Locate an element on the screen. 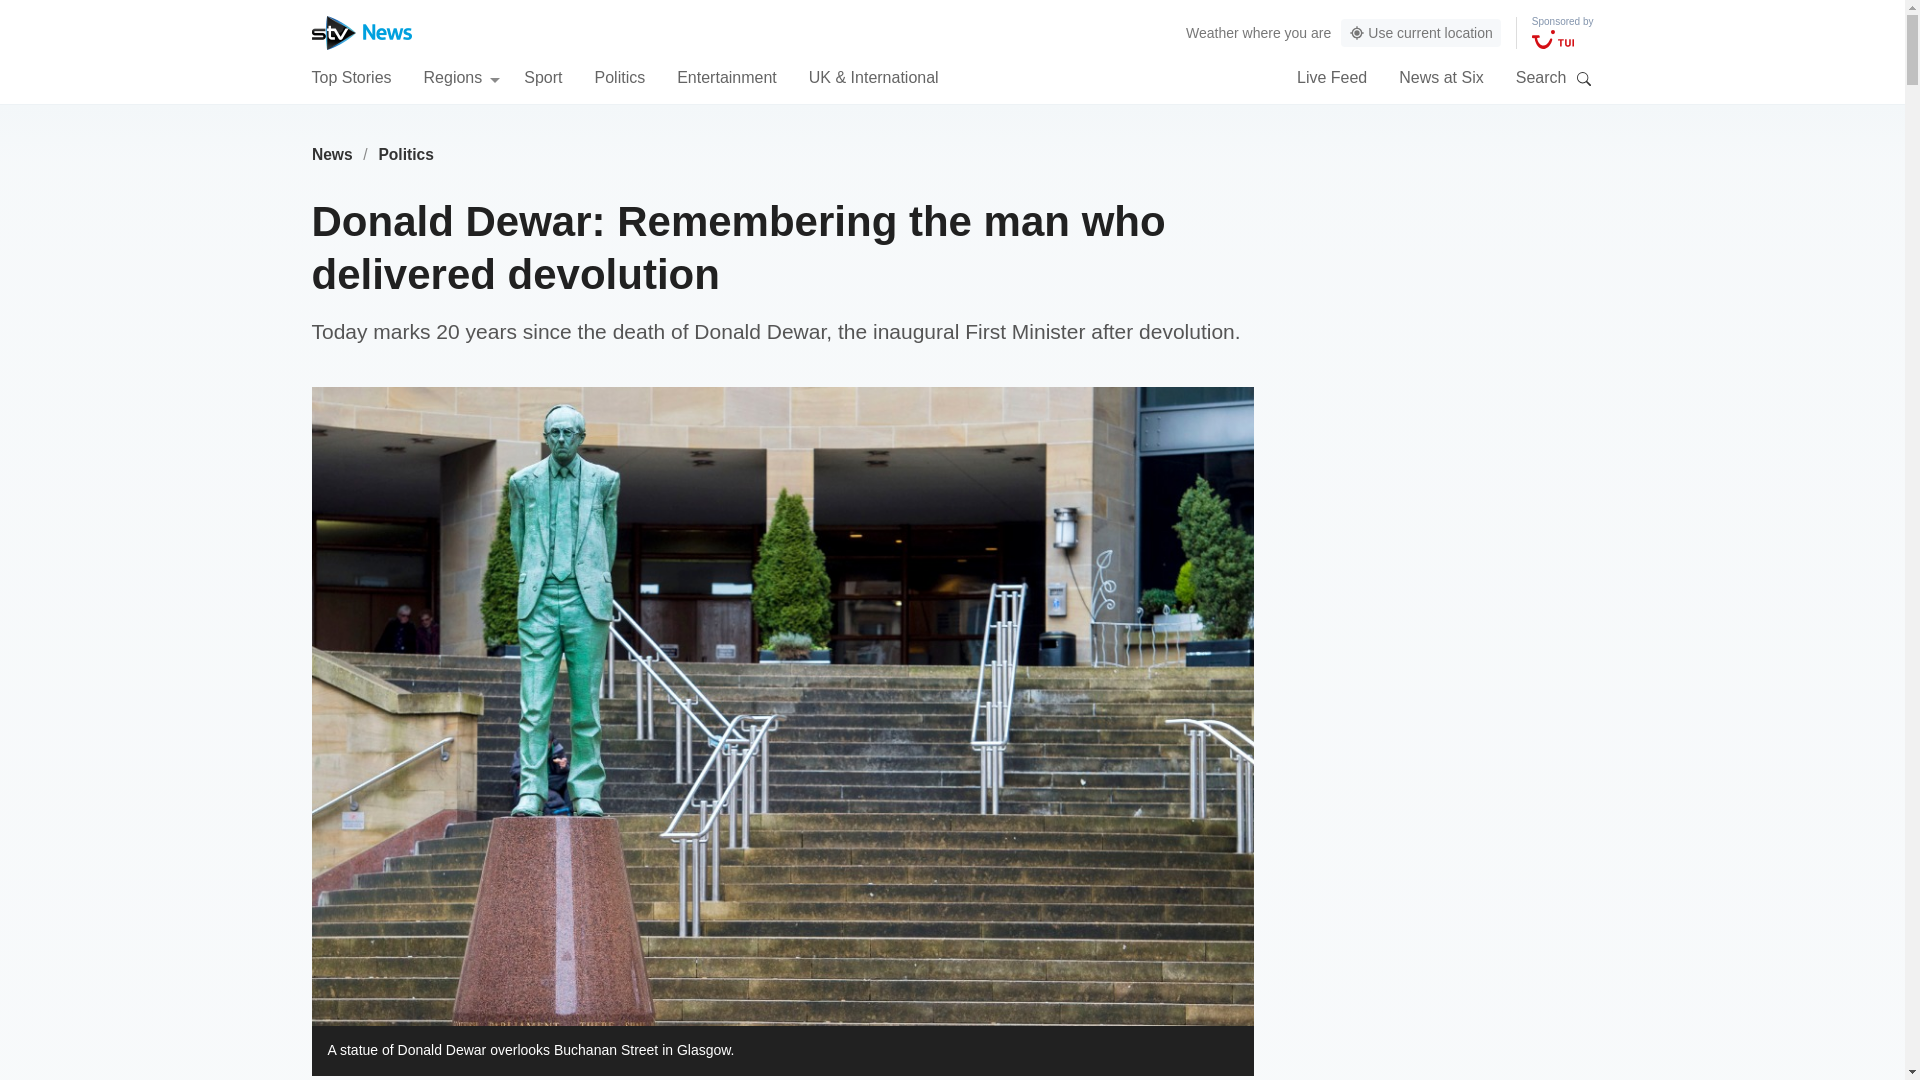  Weather is located at coordinates (1212, 32).